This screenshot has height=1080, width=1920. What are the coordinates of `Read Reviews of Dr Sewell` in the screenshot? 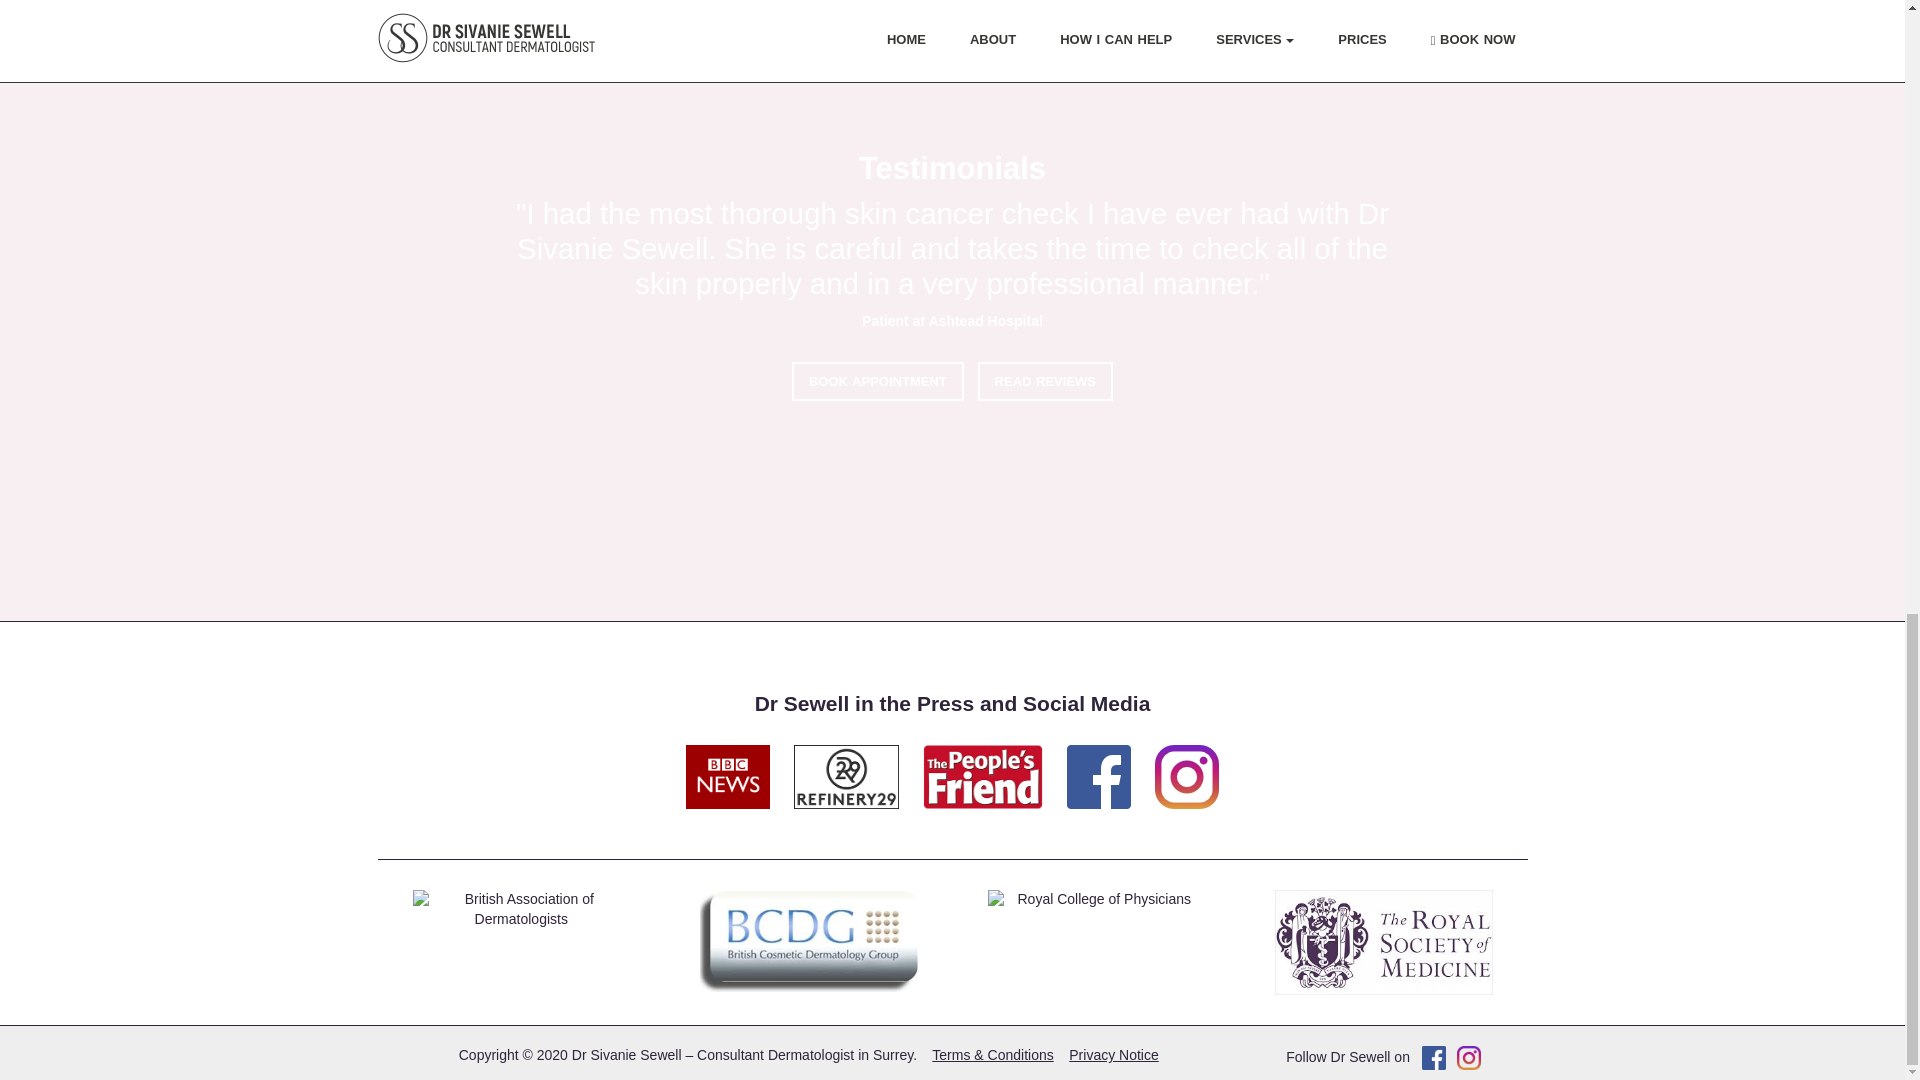 It's located at (1045, 388).